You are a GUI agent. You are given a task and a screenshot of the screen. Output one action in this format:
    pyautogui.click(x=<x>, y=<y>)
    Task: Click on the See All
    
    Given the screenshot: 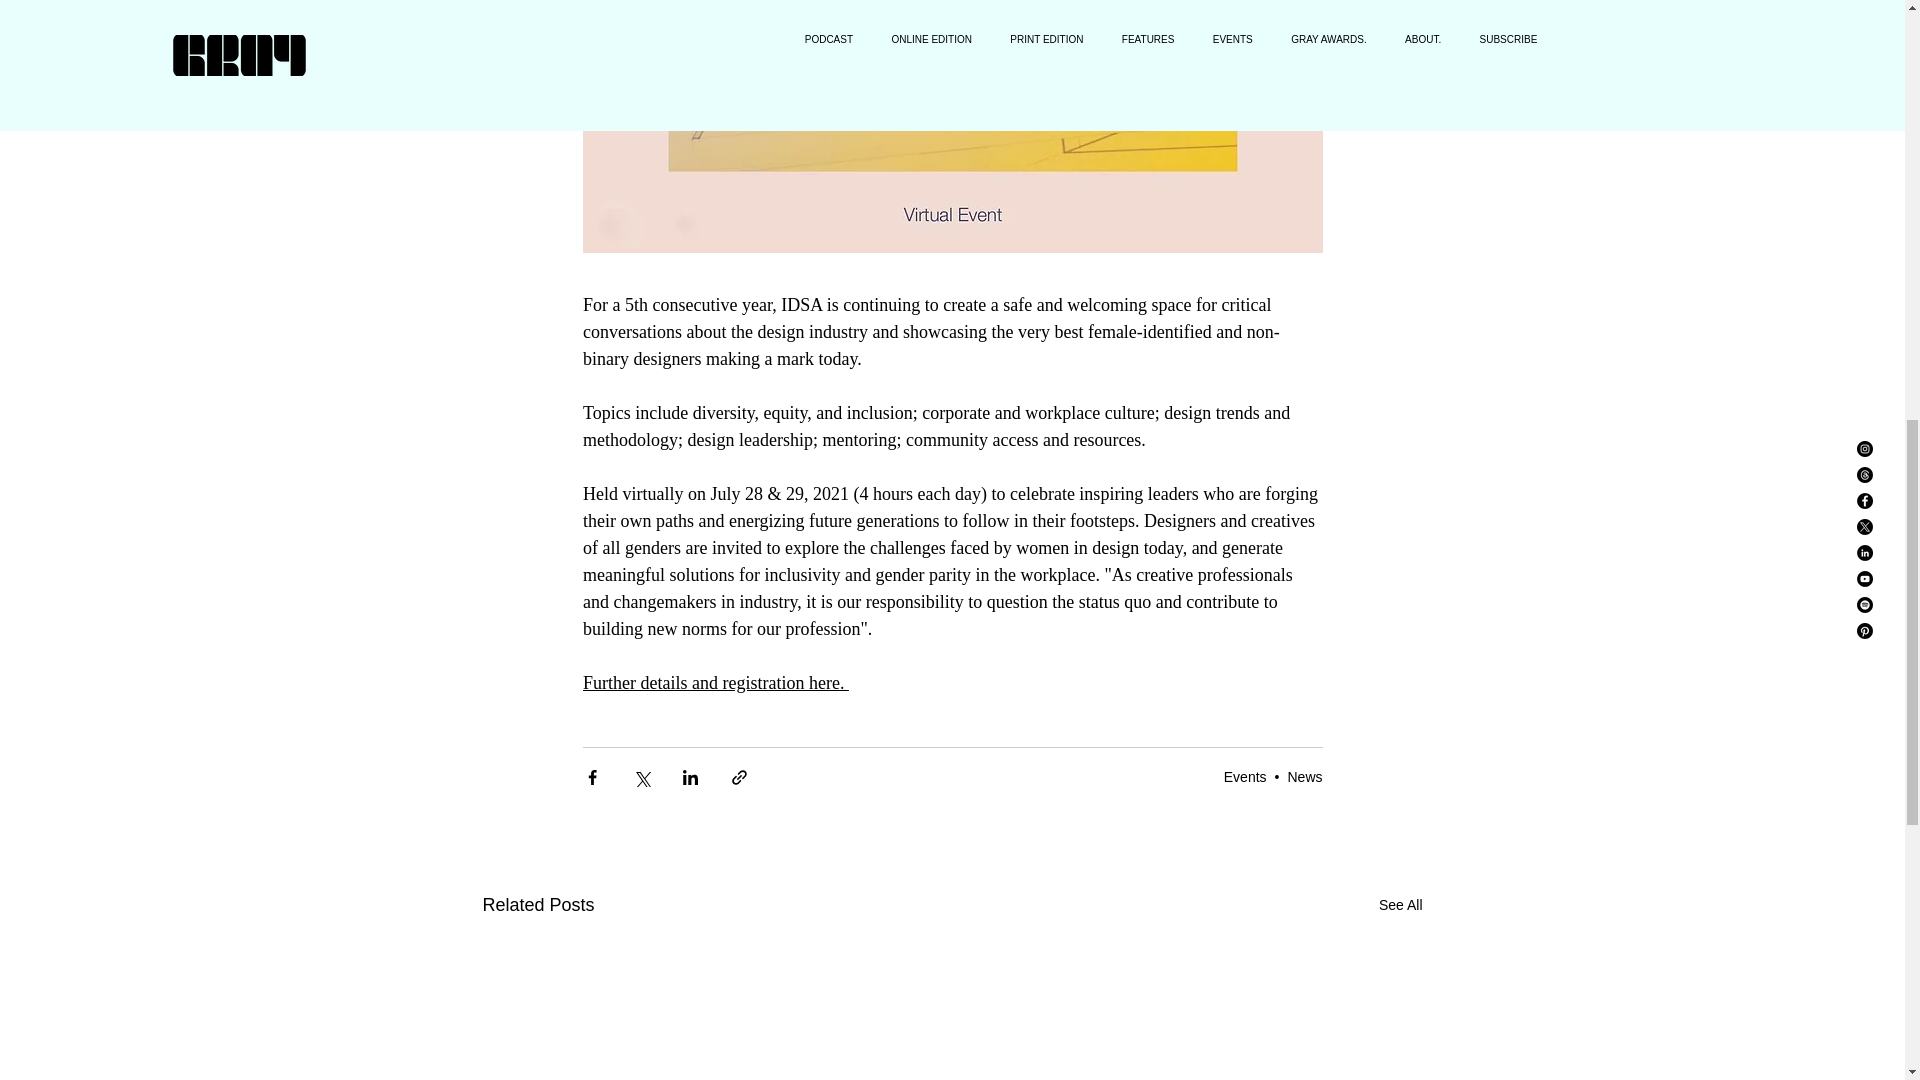 What is the action you would take?
    pyautogui.click(x=1400, y=906)
    